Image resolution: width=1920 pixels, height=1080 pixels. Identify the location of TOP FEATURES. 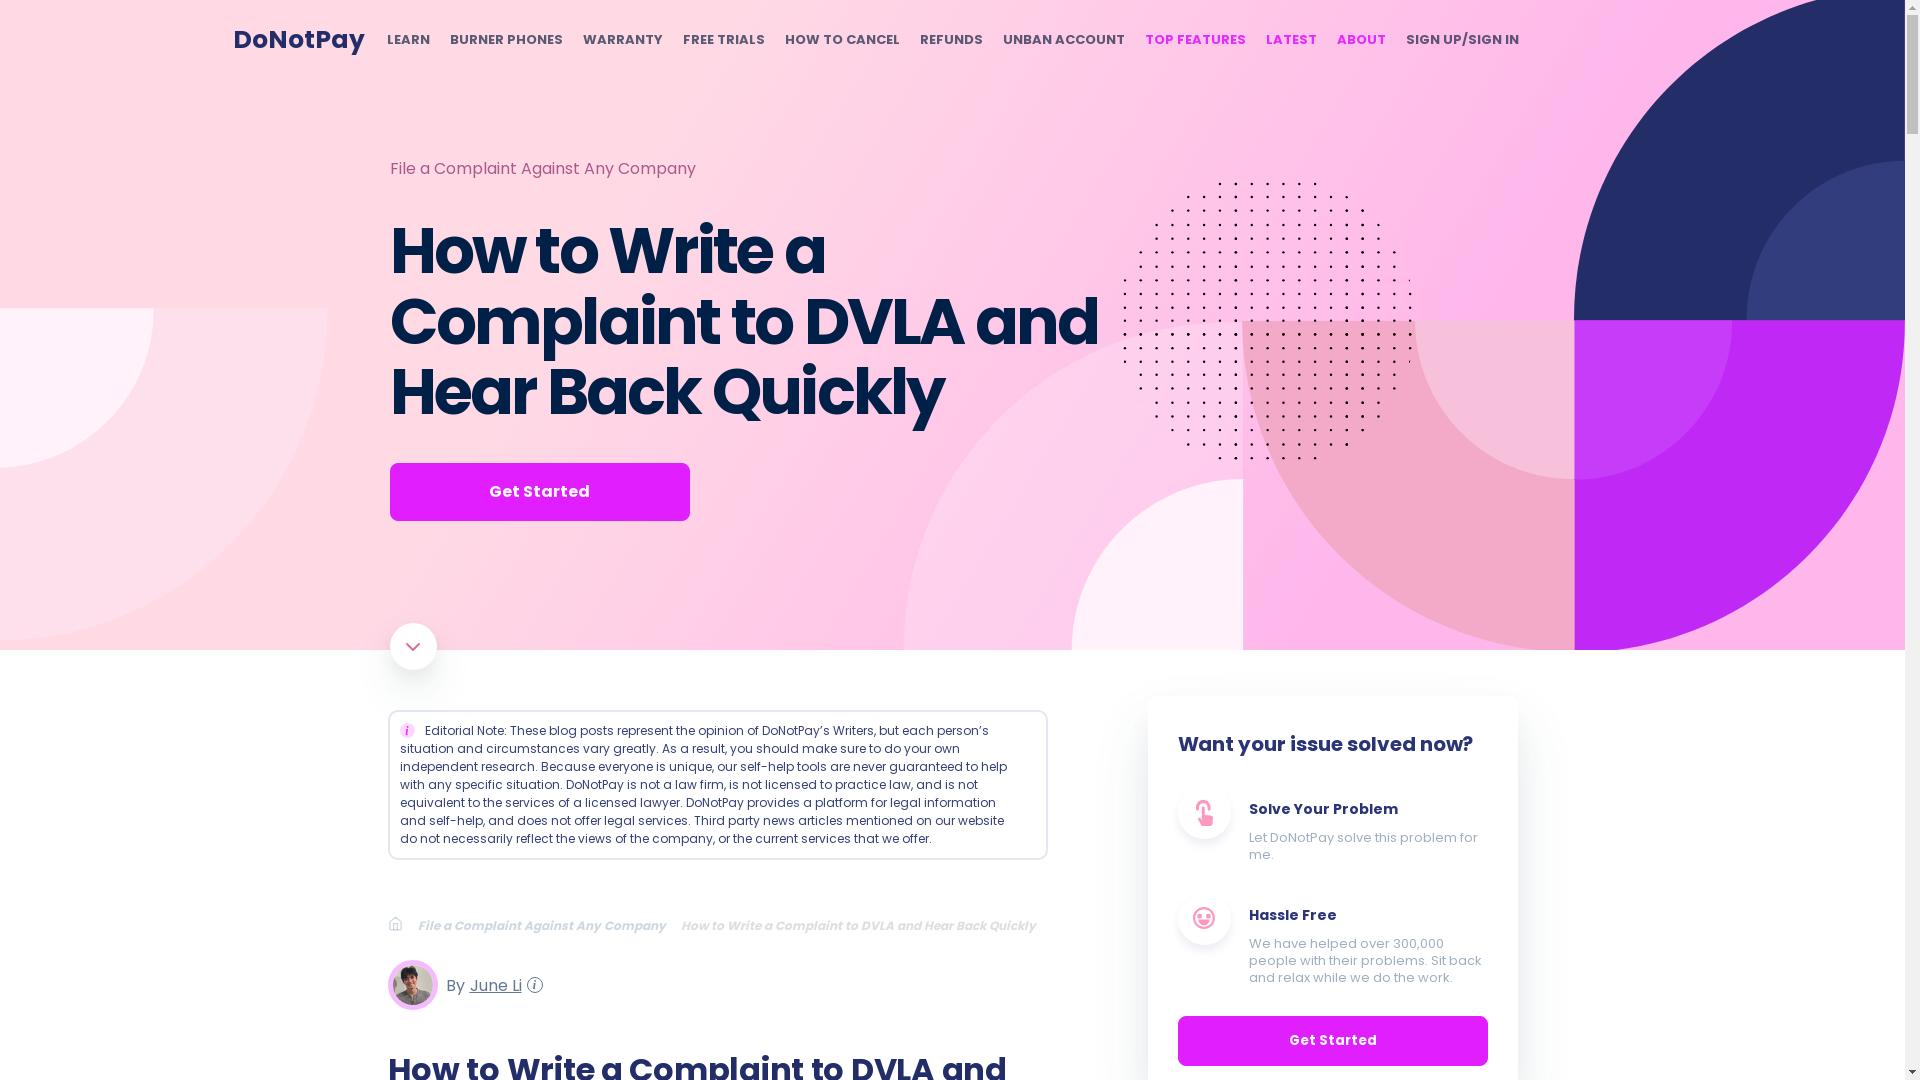
(1194, 40).